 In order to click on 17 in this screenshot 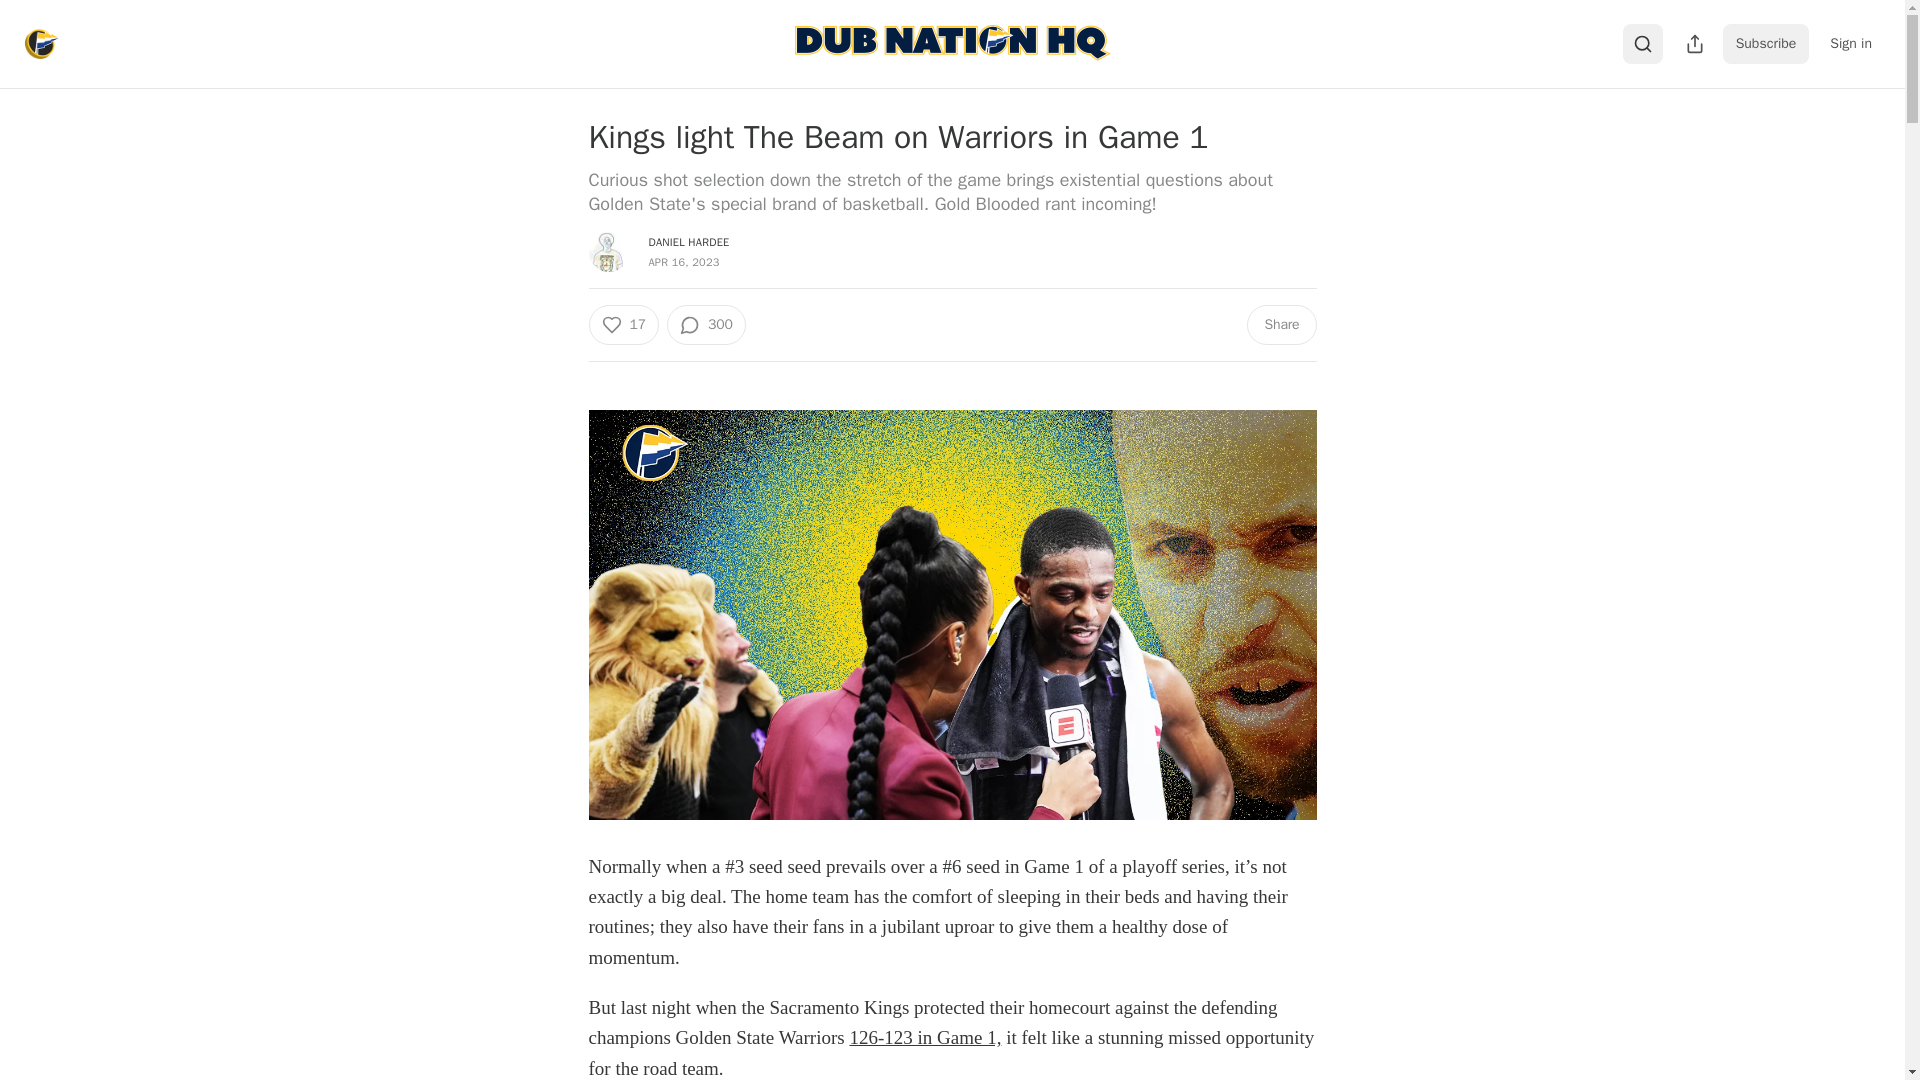, I will do `click(622, 324)`.